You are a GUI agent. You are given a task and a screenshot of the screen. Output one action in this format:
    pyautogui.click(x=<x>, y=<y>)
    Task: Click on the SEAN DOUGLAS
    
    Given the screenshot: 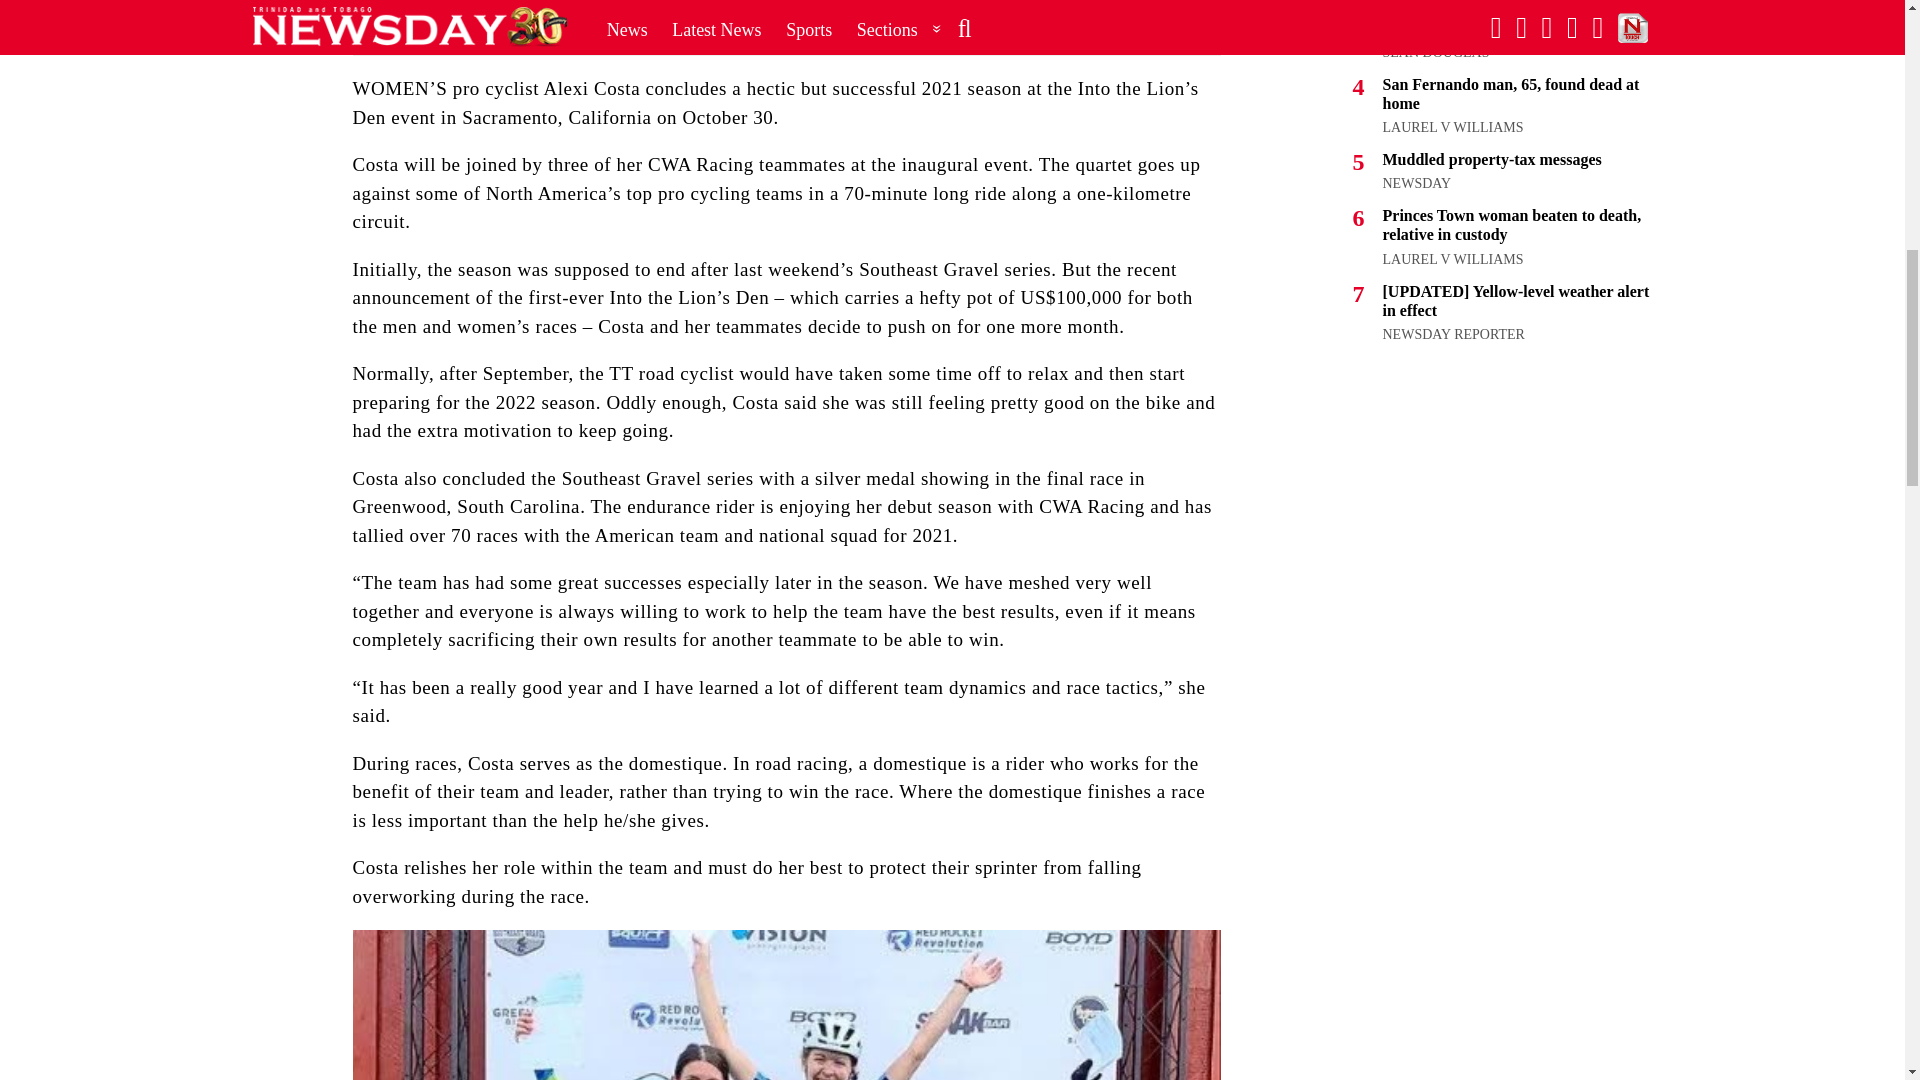 What is the action you would take?
    pyautogui.click(x=1436, y=52)
    